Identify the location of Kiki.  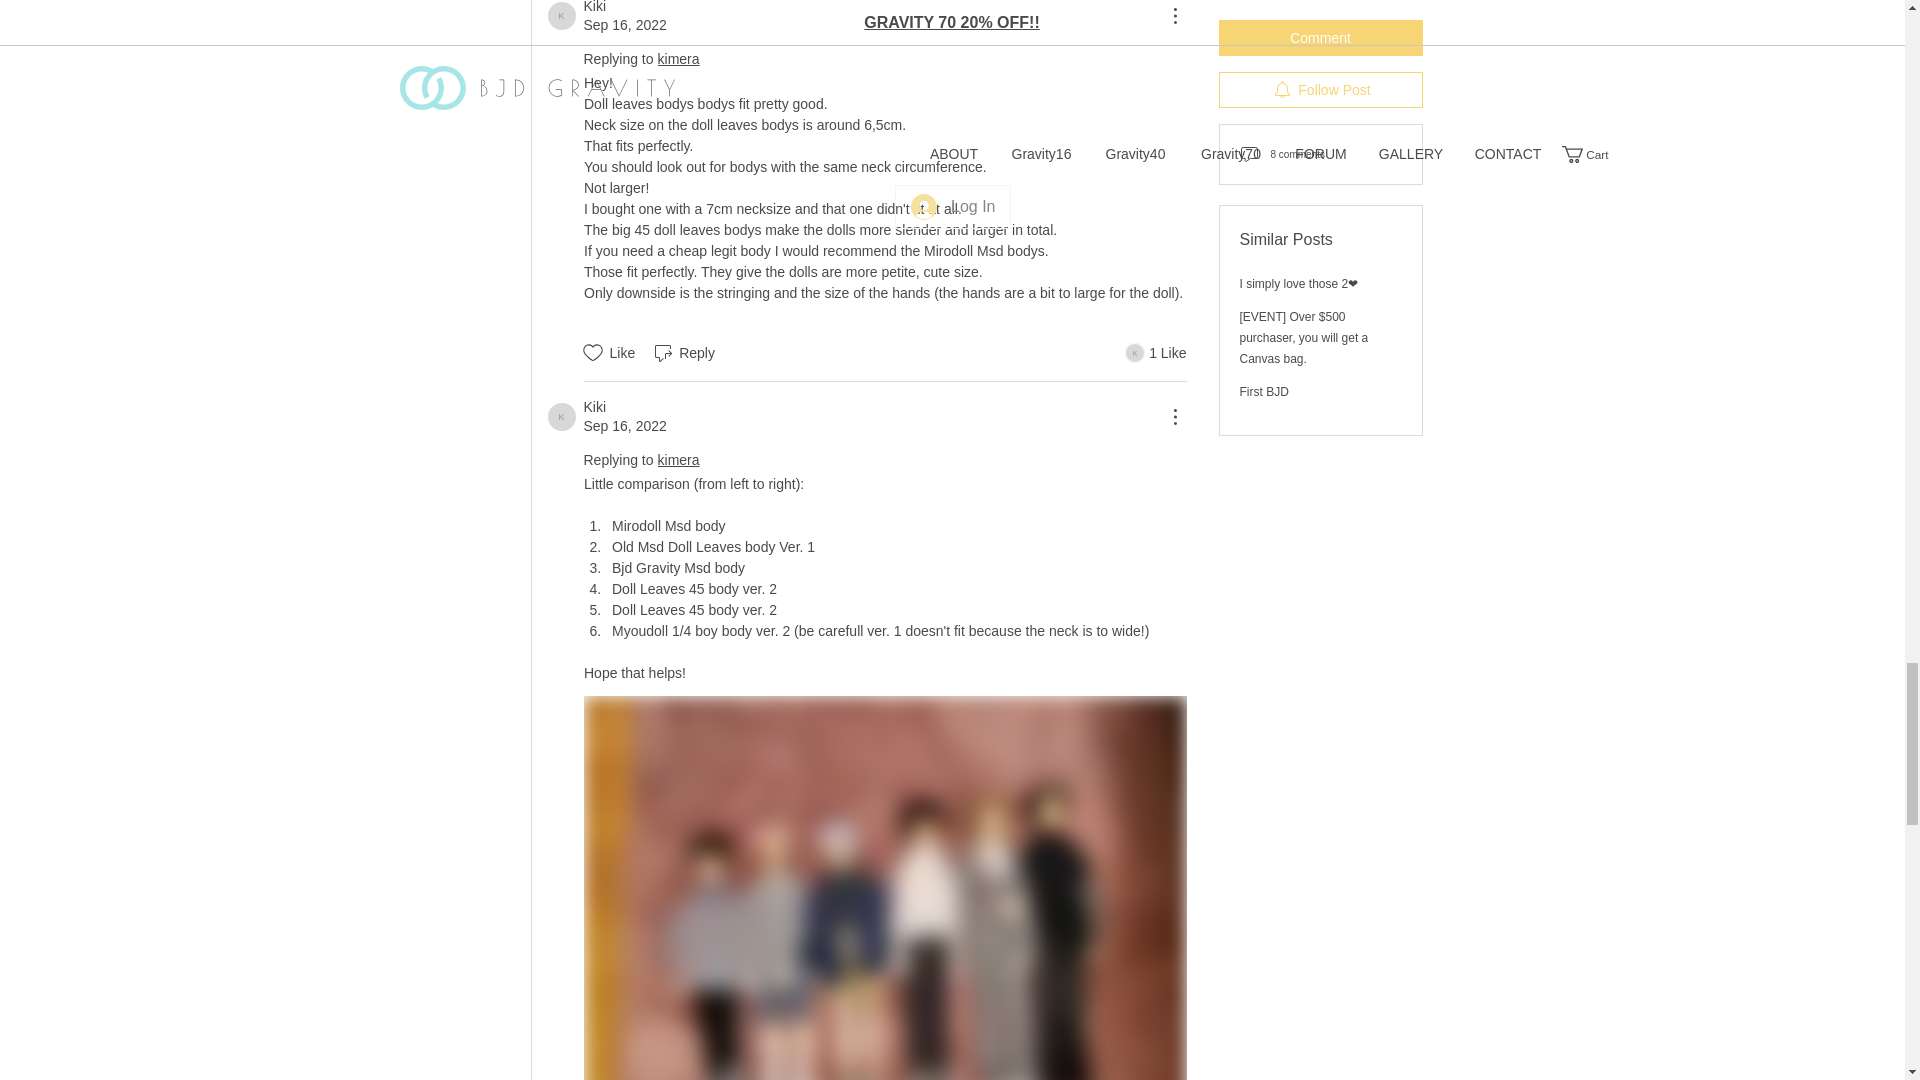
(562, 416).